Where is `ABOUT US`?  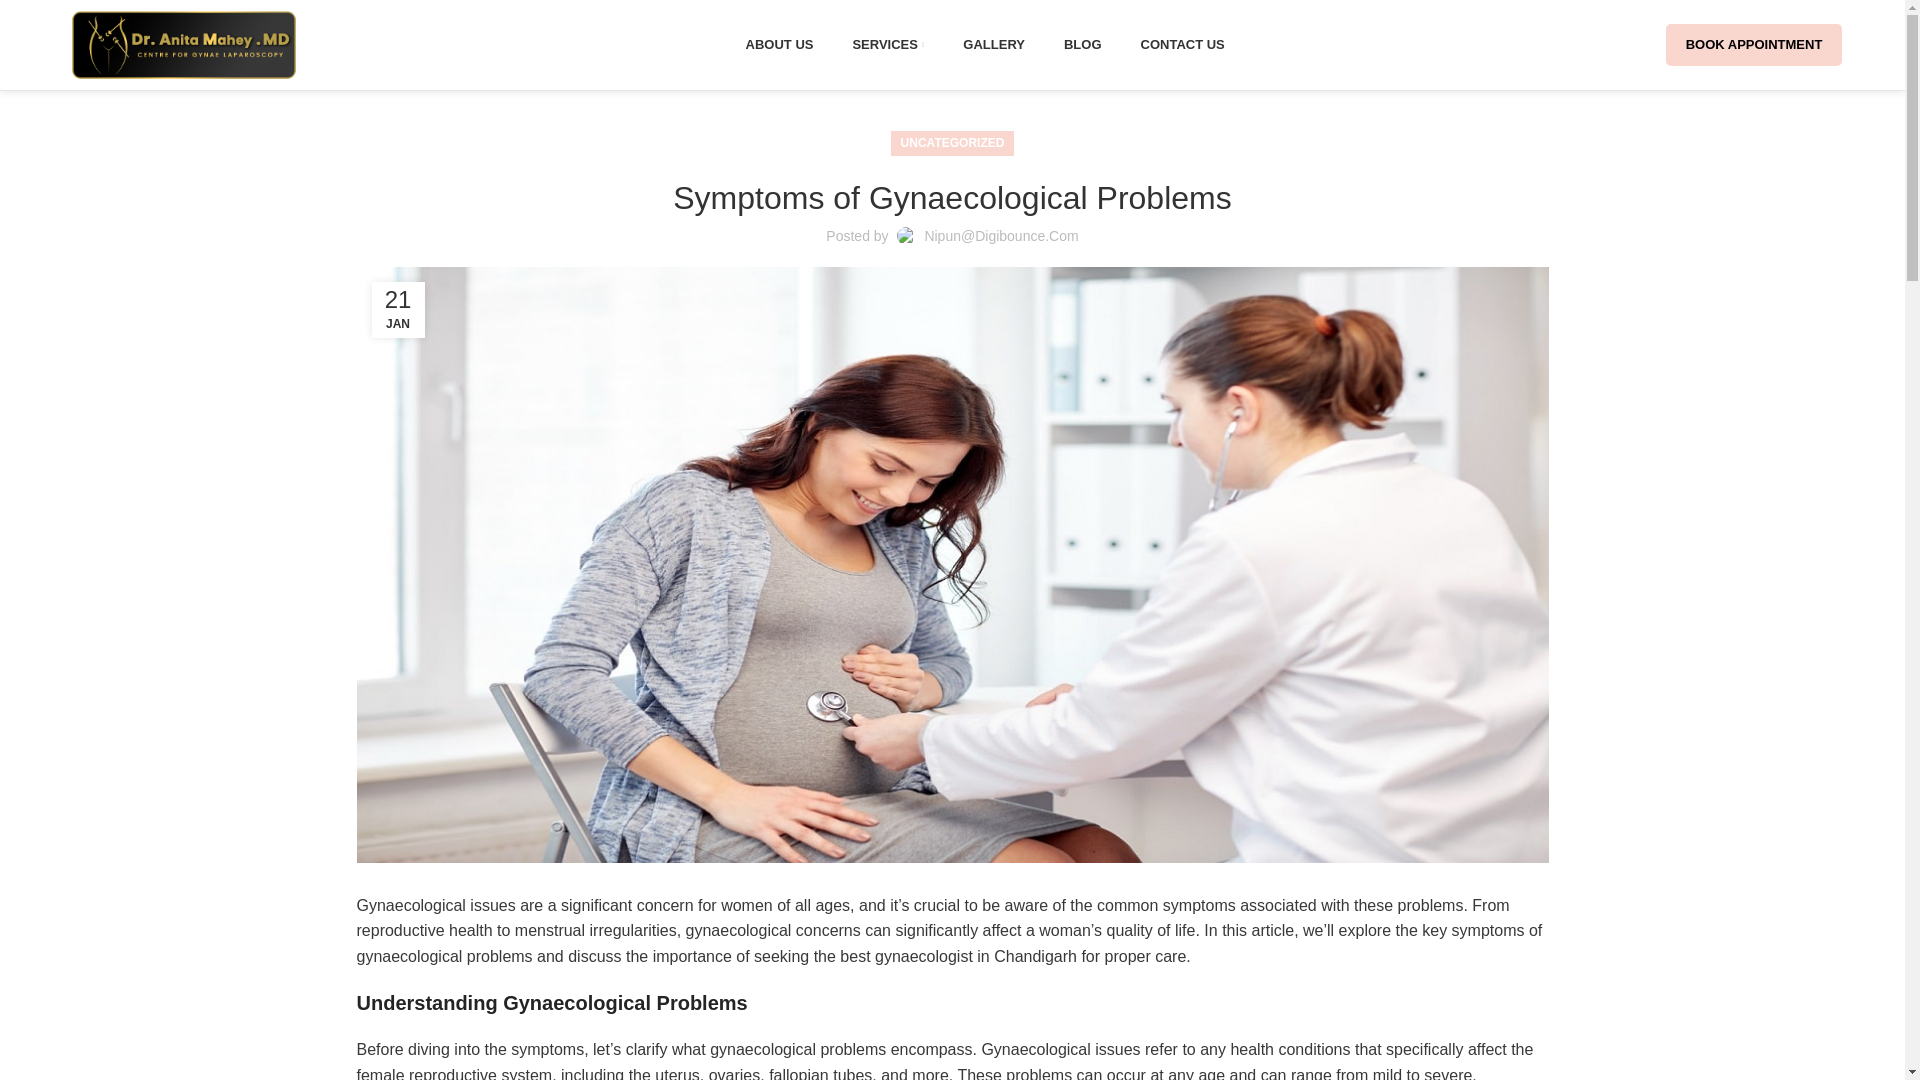 ABOUT US is located at coordinates (779, 44).